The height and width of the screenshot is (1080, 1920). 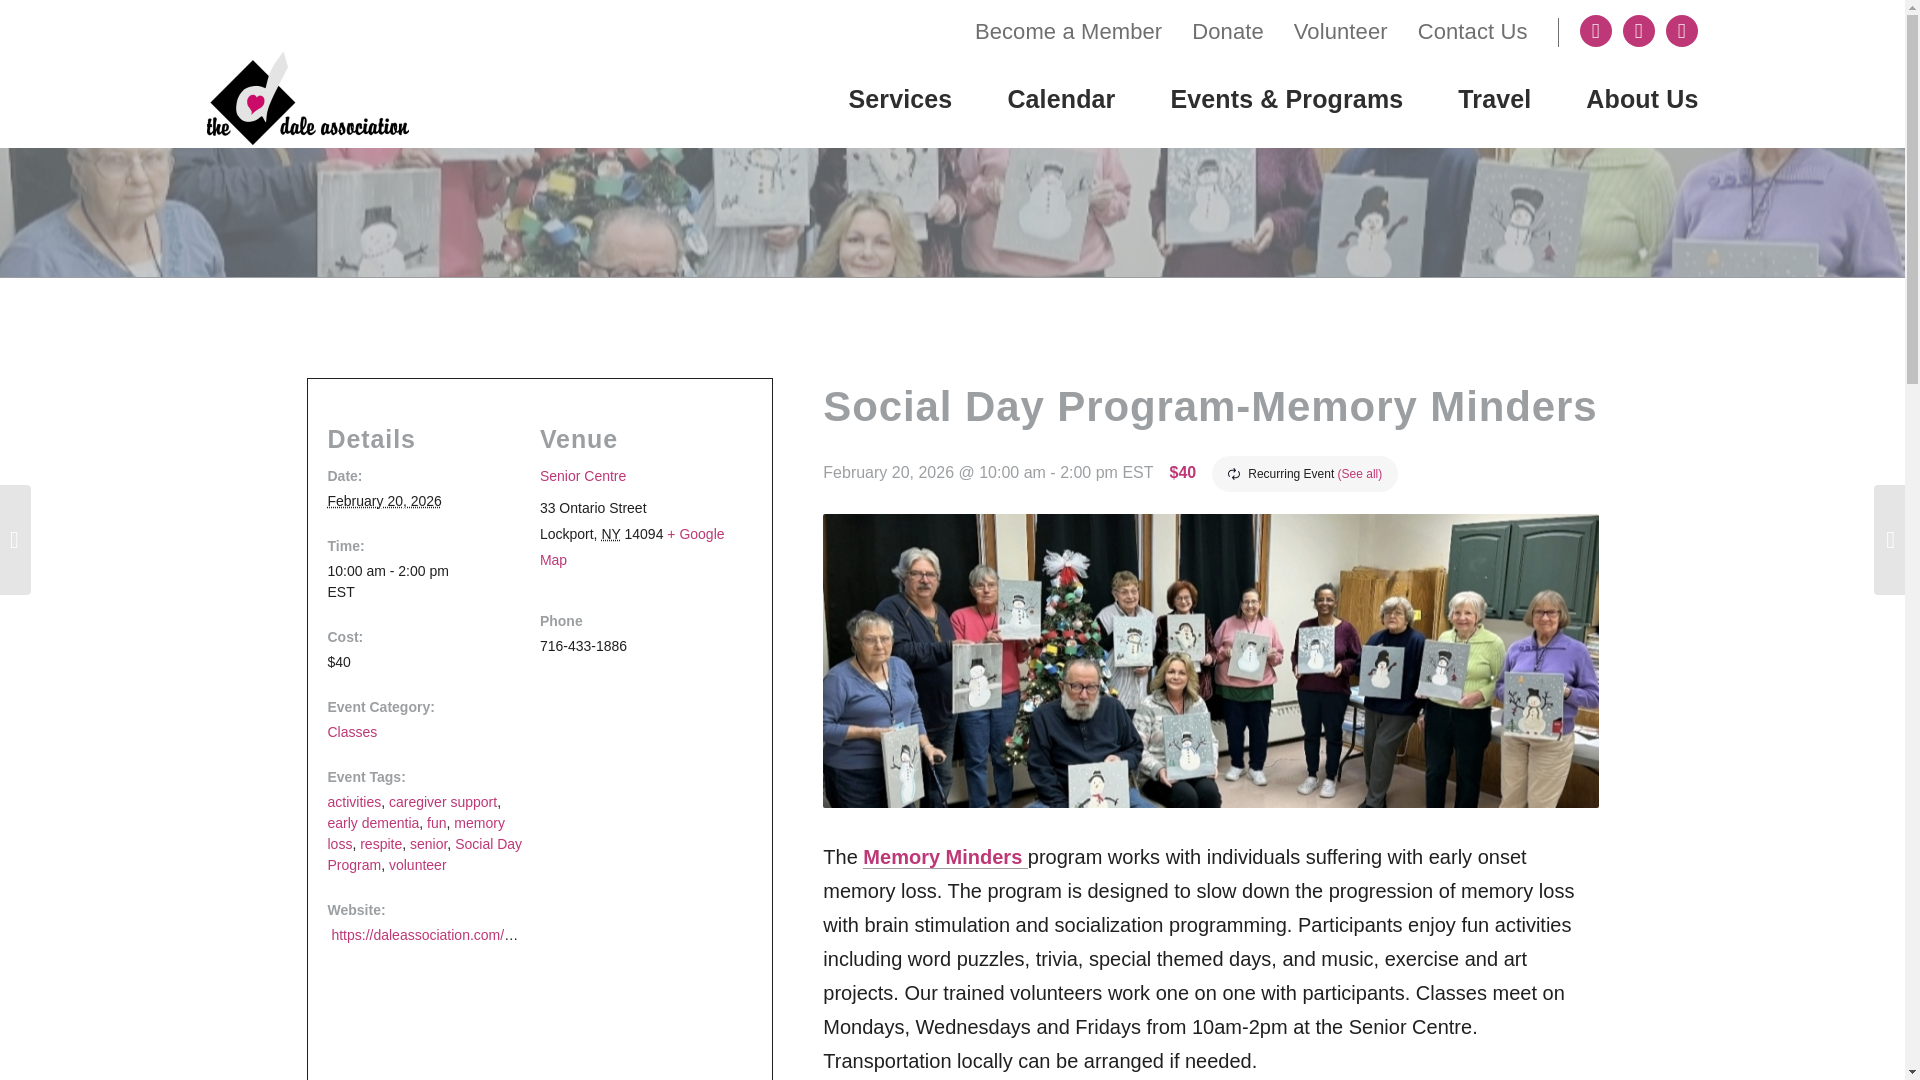 I want to click on Calendar, so click(x=1034, y=98).